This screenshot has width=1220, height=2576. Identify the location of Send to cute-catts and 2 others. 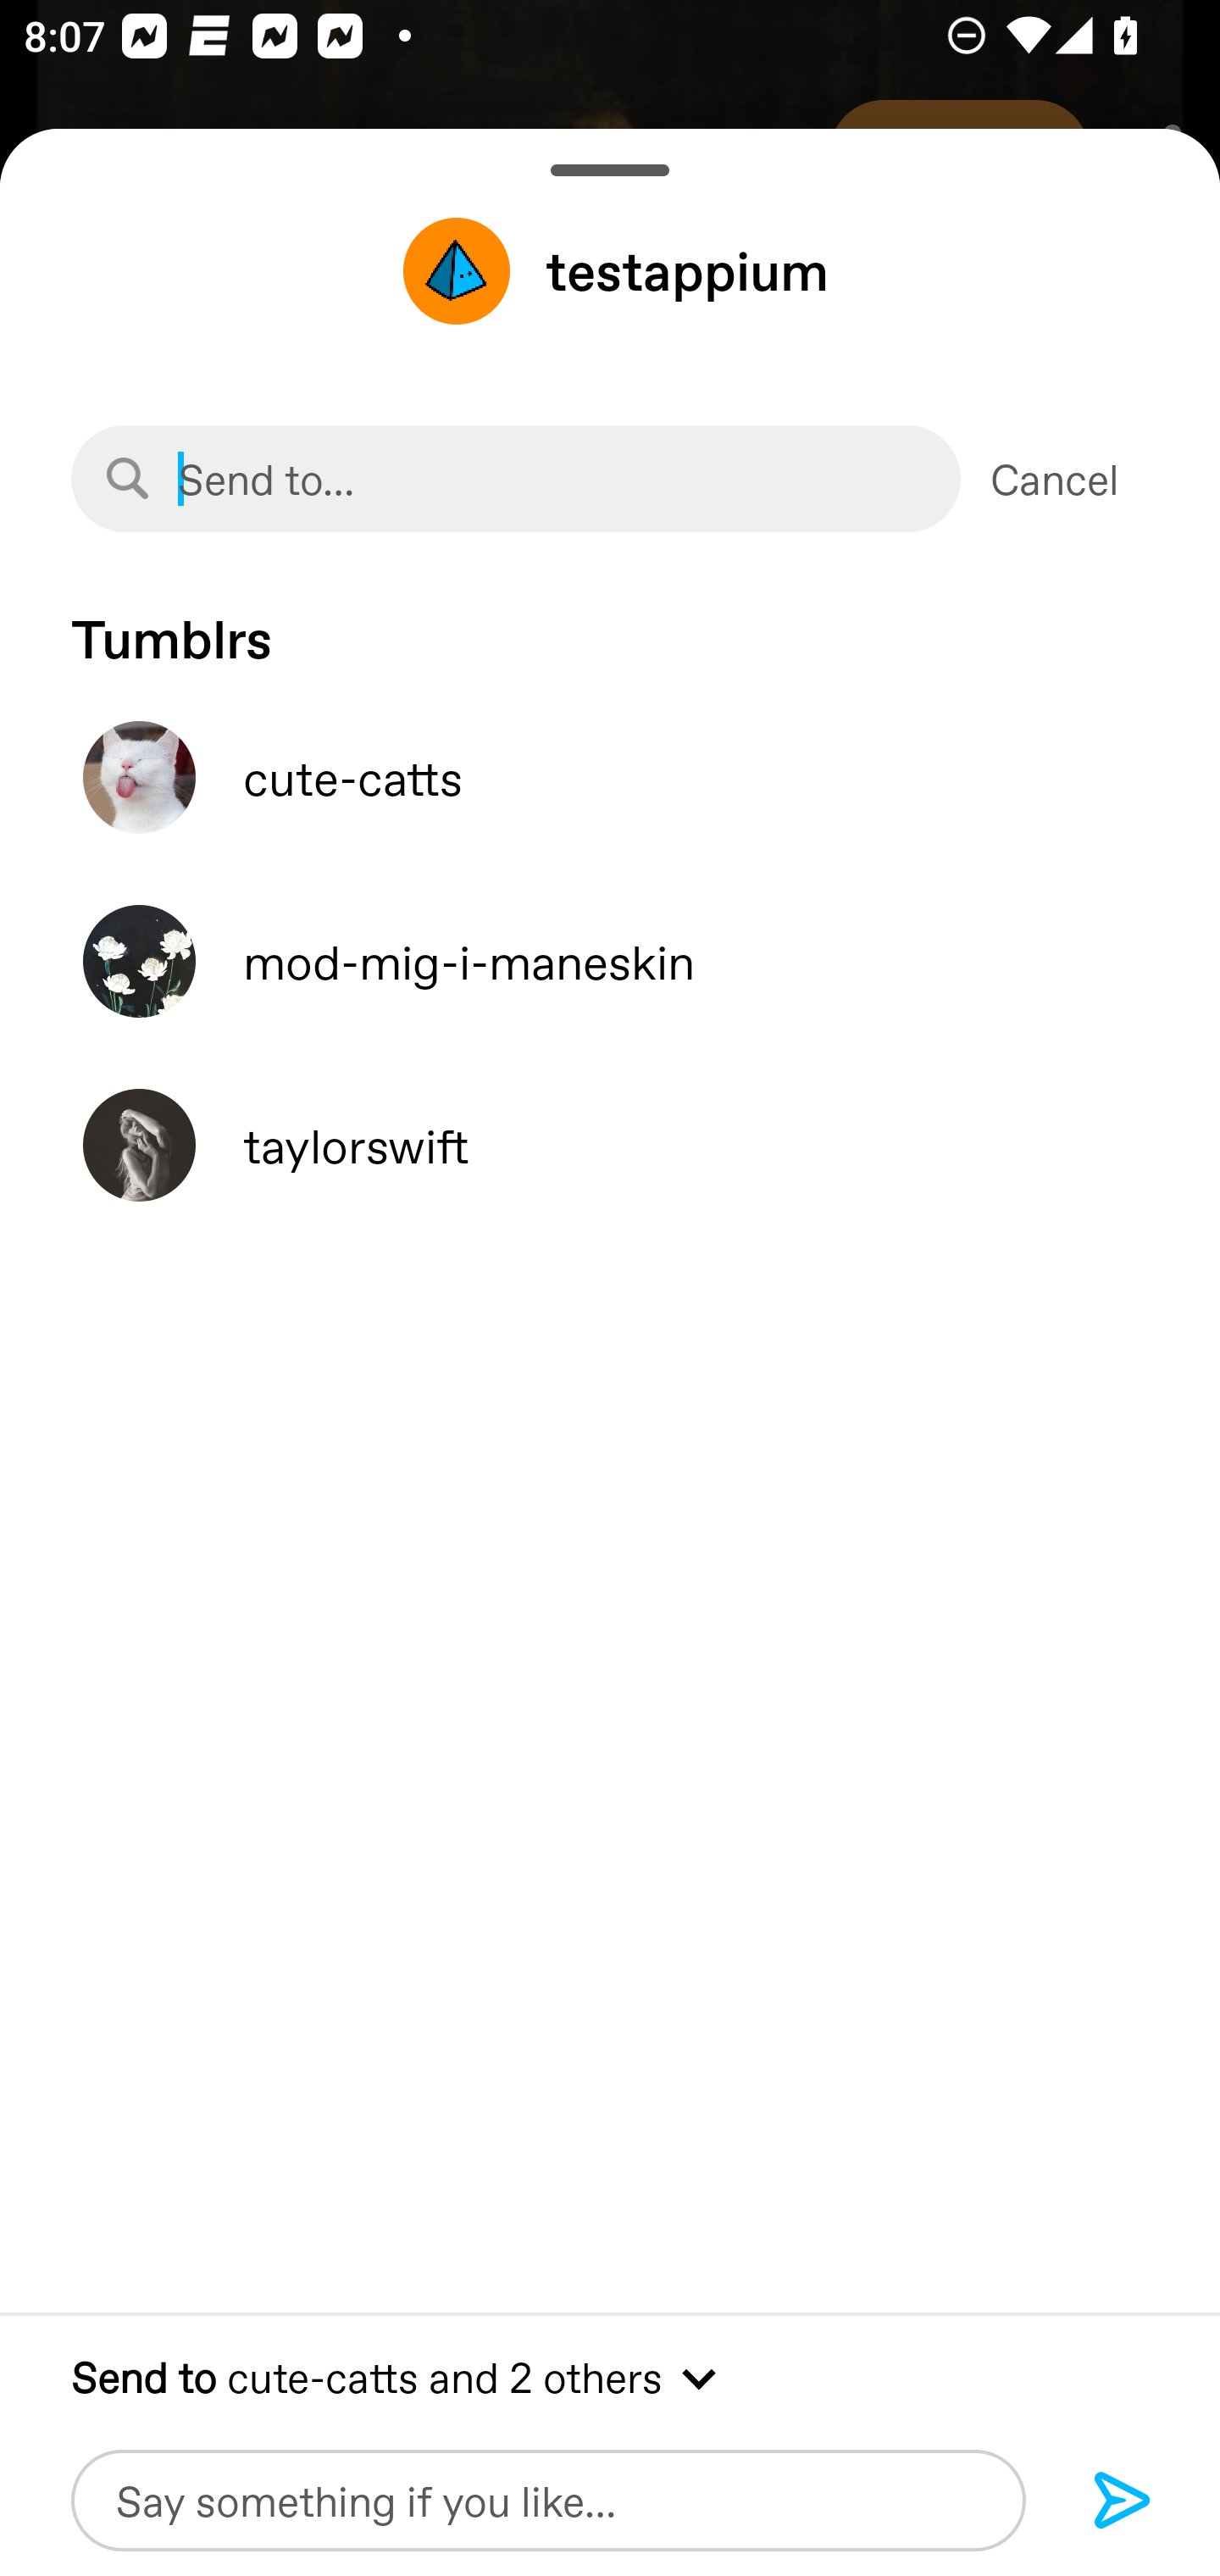
(610, 2376).